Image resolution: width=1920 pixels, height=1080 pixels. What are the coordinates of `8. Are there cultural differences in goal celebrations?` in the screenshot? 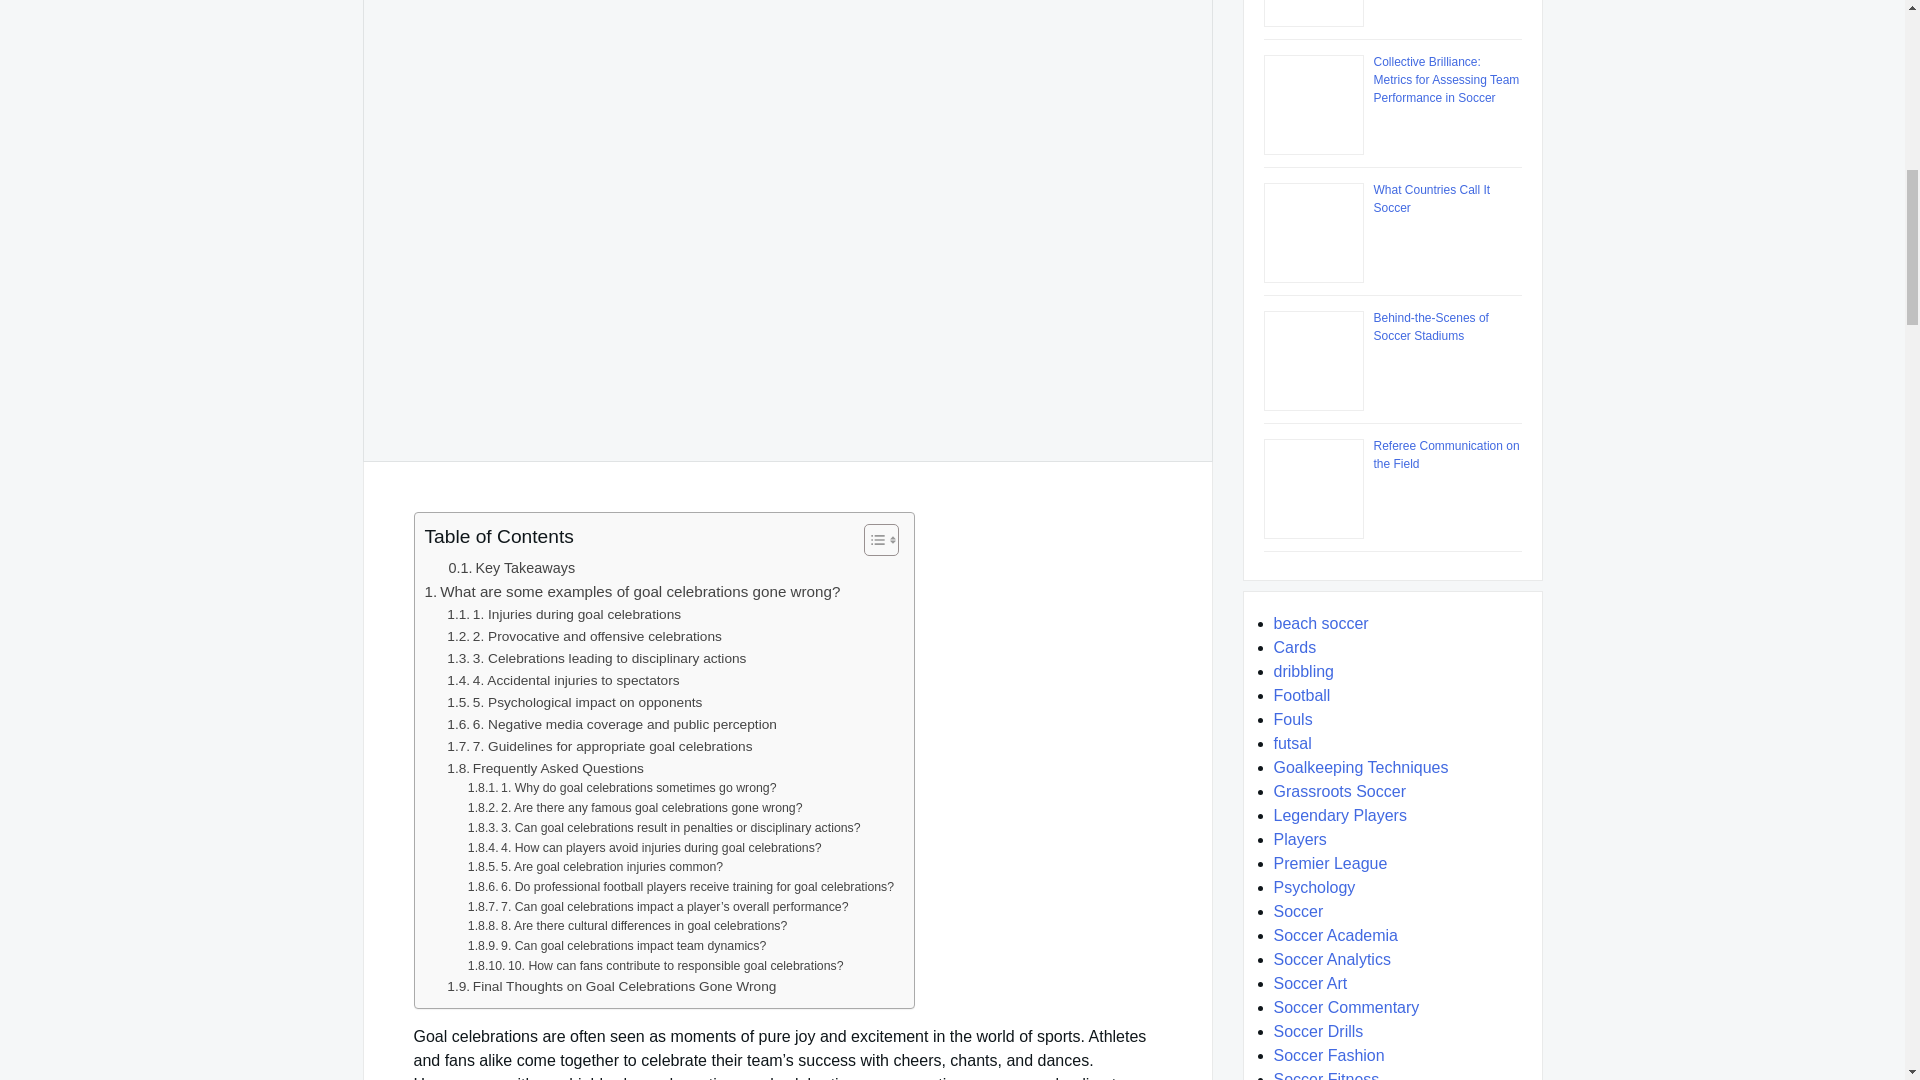 It's located at (628, 926).